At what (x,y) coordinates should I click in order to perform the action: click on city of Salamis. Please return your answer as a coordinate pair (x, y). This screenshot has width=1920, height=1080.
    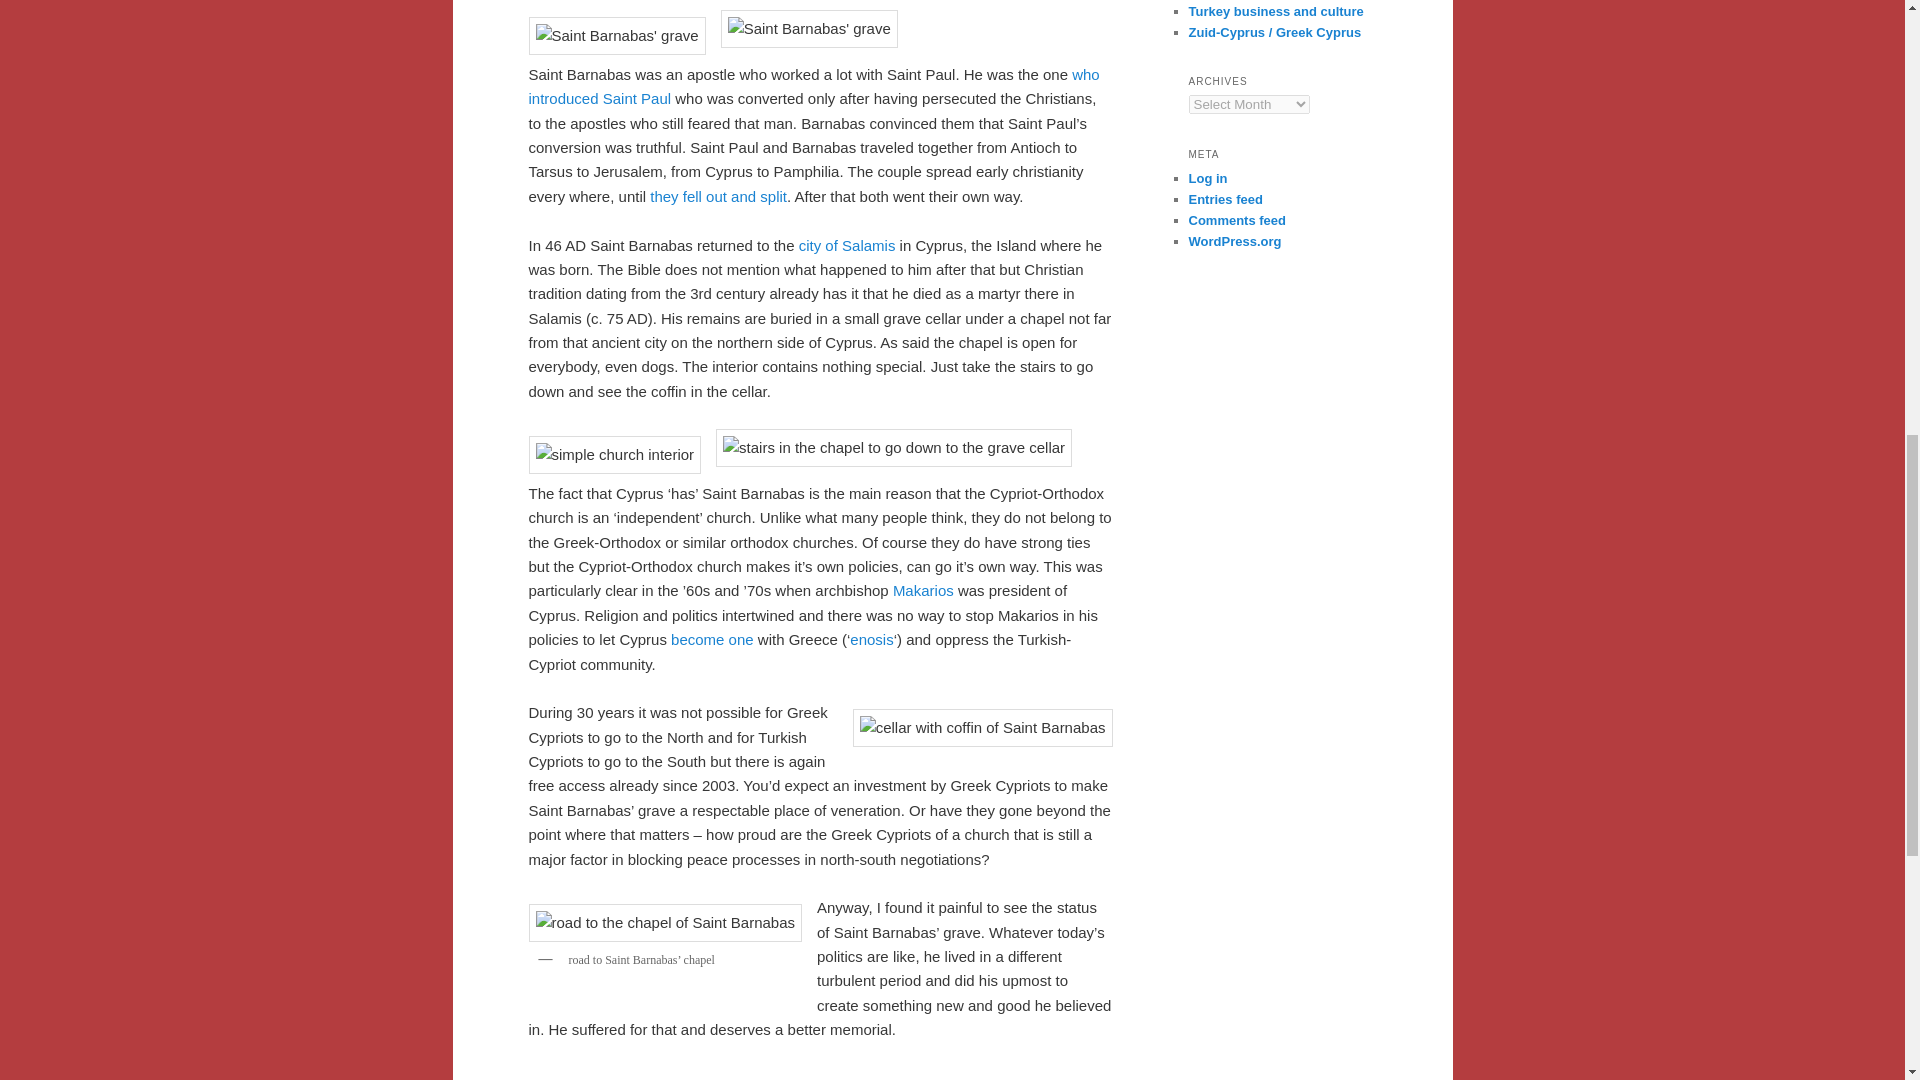
    Looking at the image, I should click on (847, 244).